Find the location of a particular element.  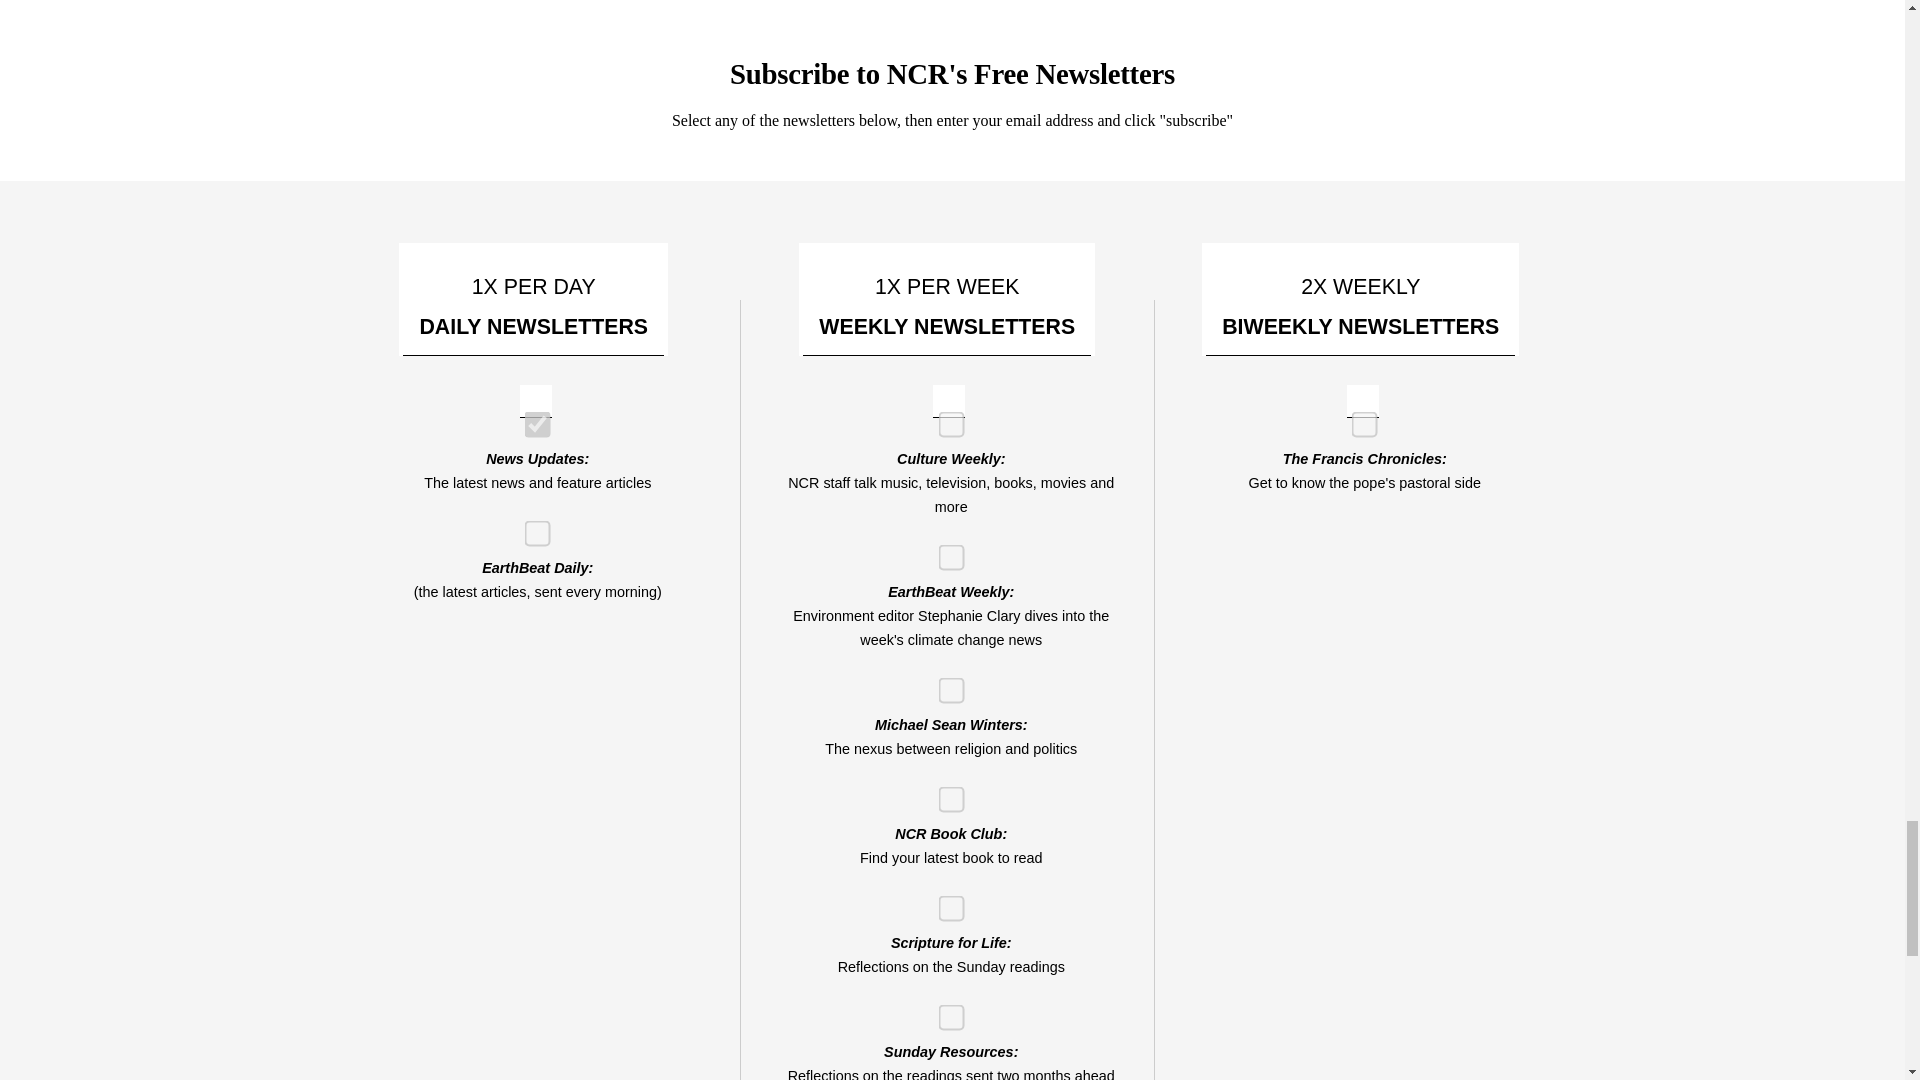

c25324053e is located at coordinates (944, 902).